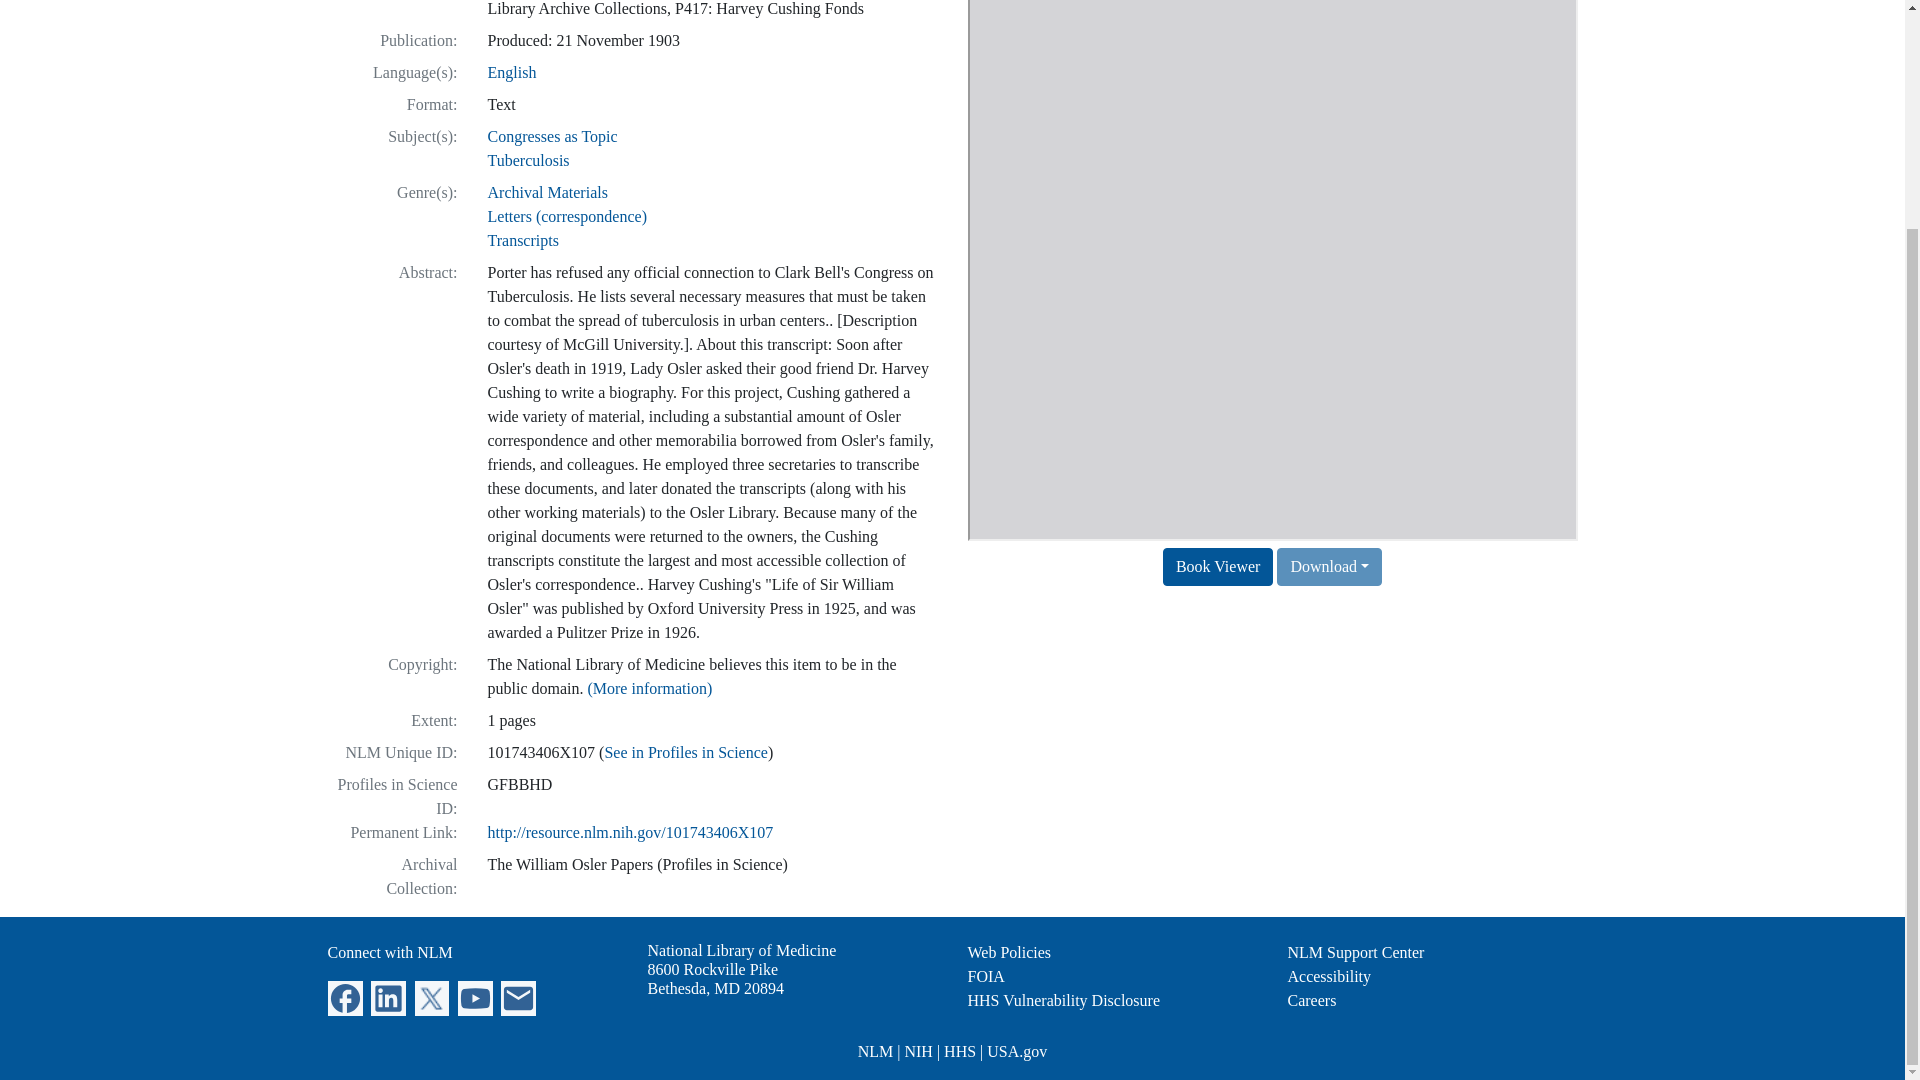  What do you see at coordinates (918, 1051) in the screenshot?
I see `NIH` at bounding box center [918, 1051].